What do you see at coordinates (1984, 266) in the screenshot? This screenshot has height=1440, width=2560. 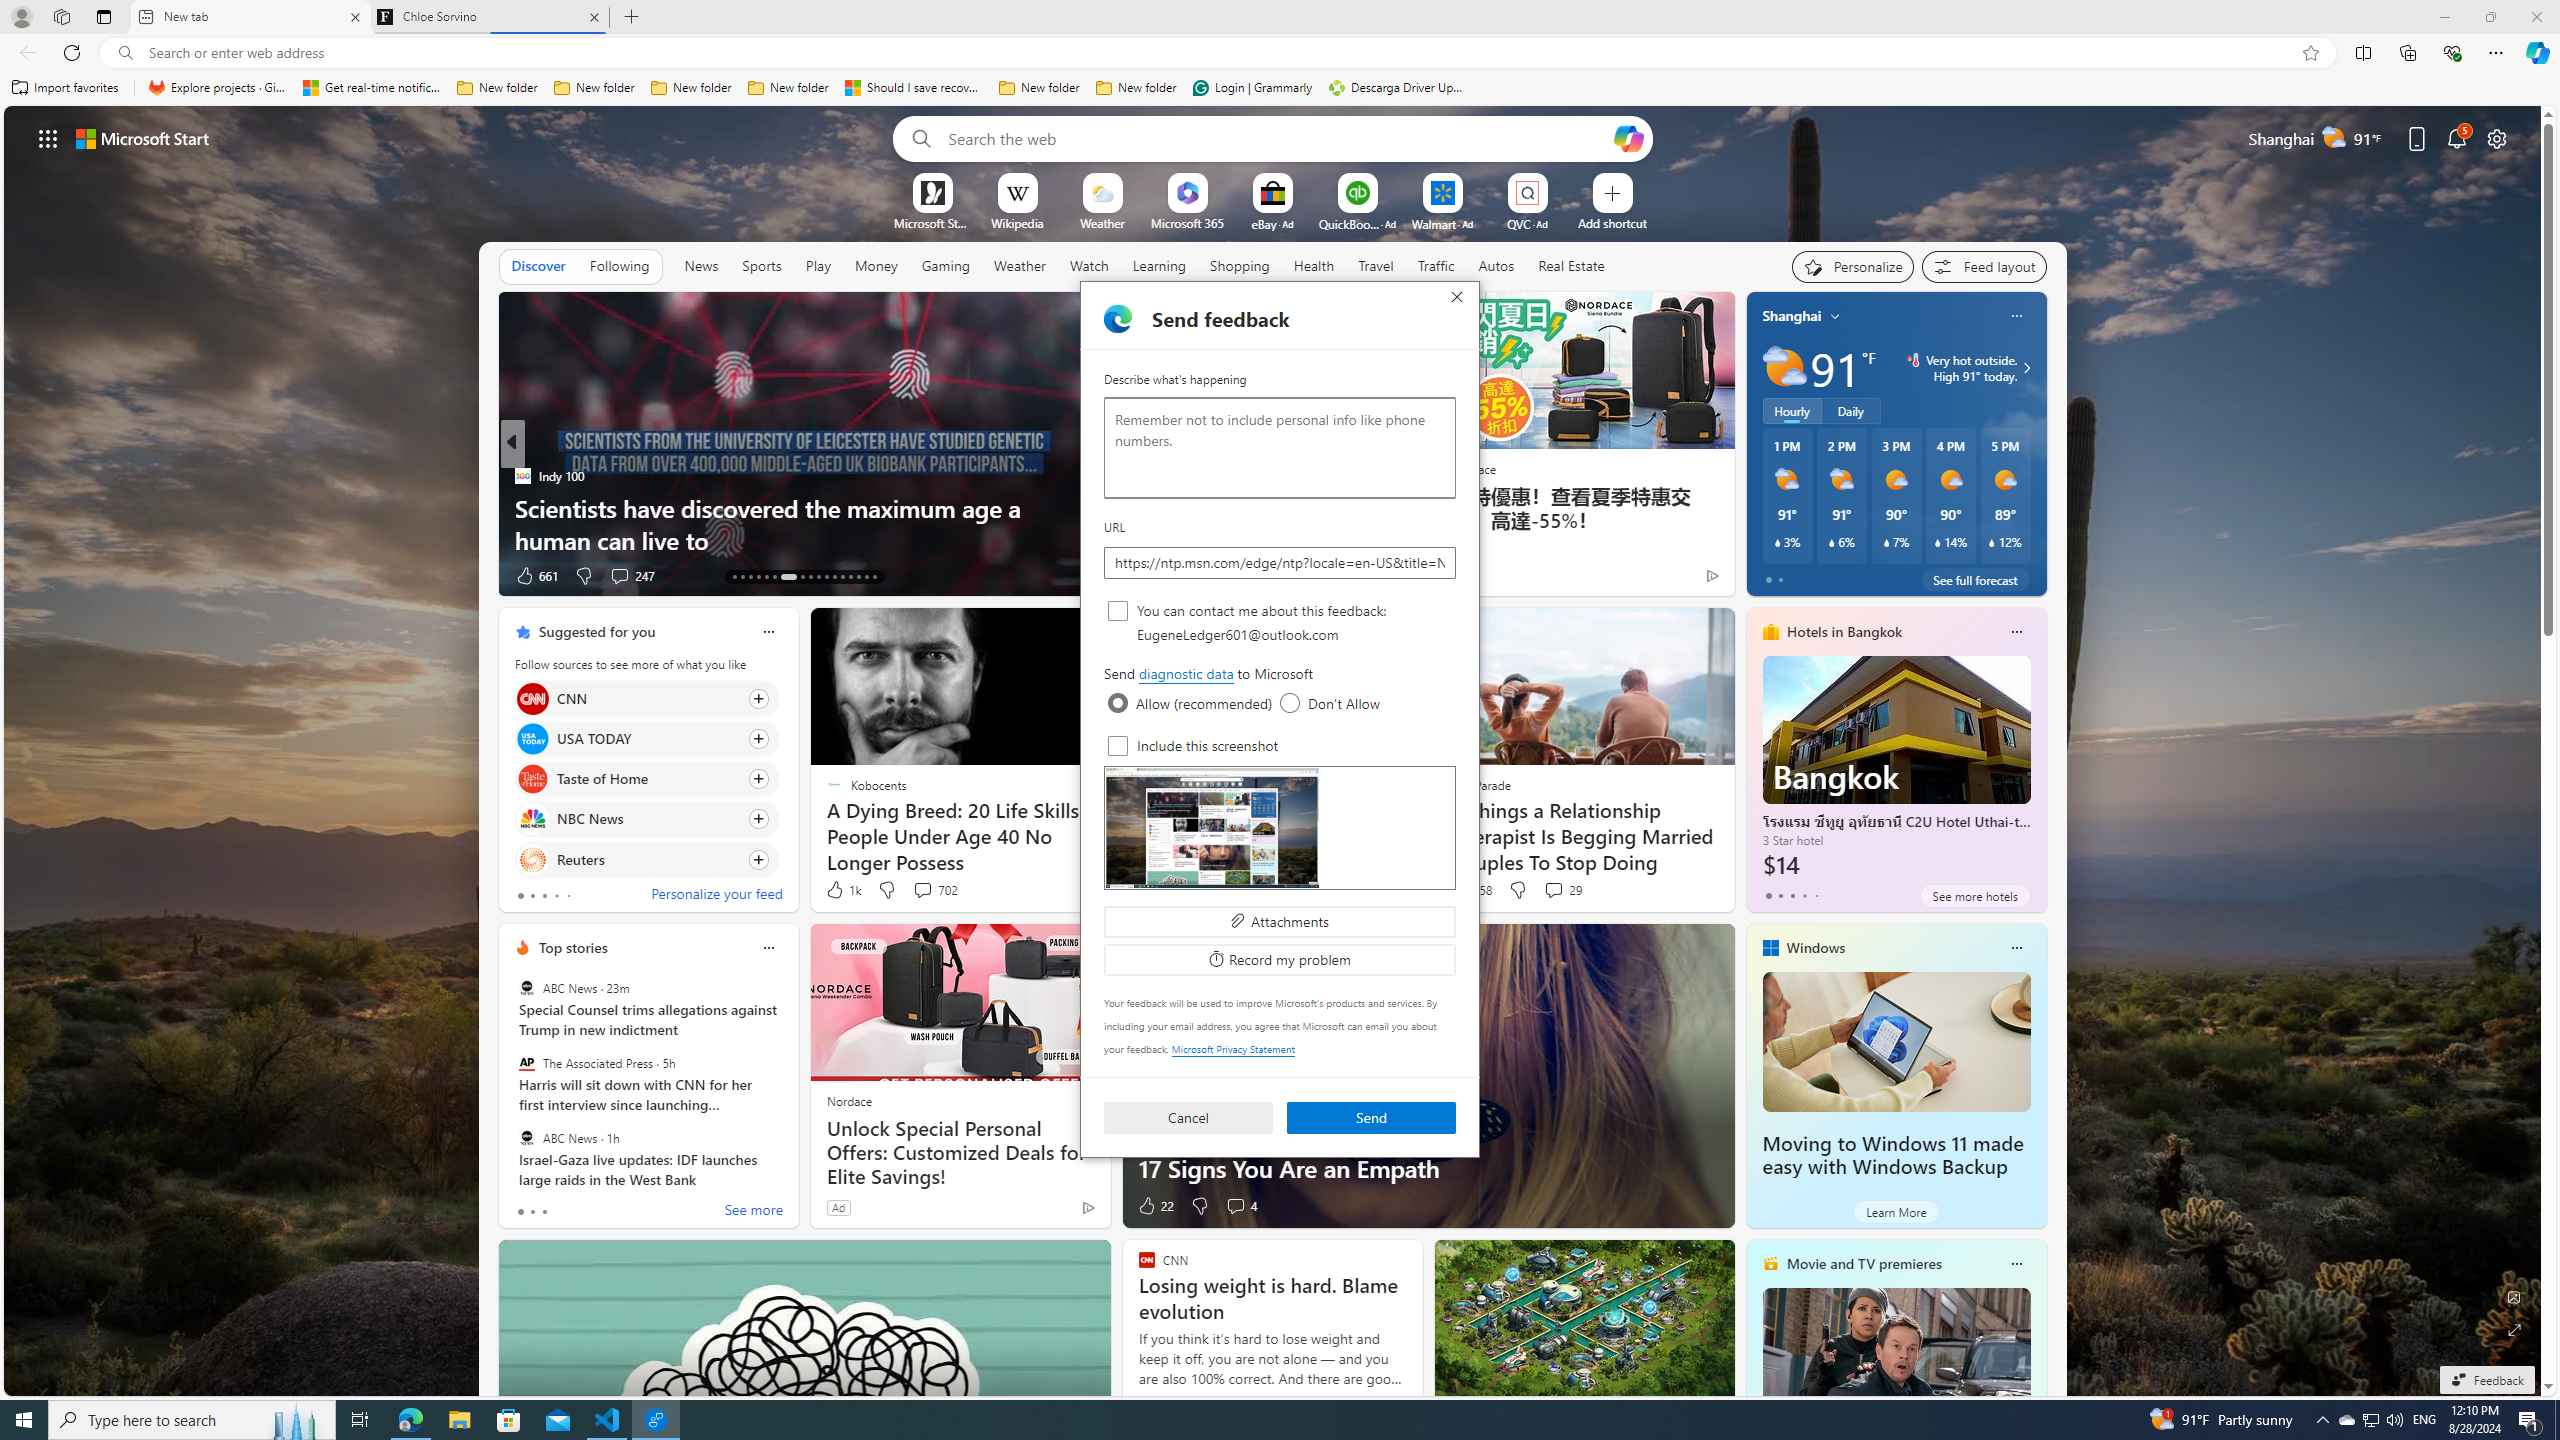 I see `Feed settings` at bounding box center [1984, 266].